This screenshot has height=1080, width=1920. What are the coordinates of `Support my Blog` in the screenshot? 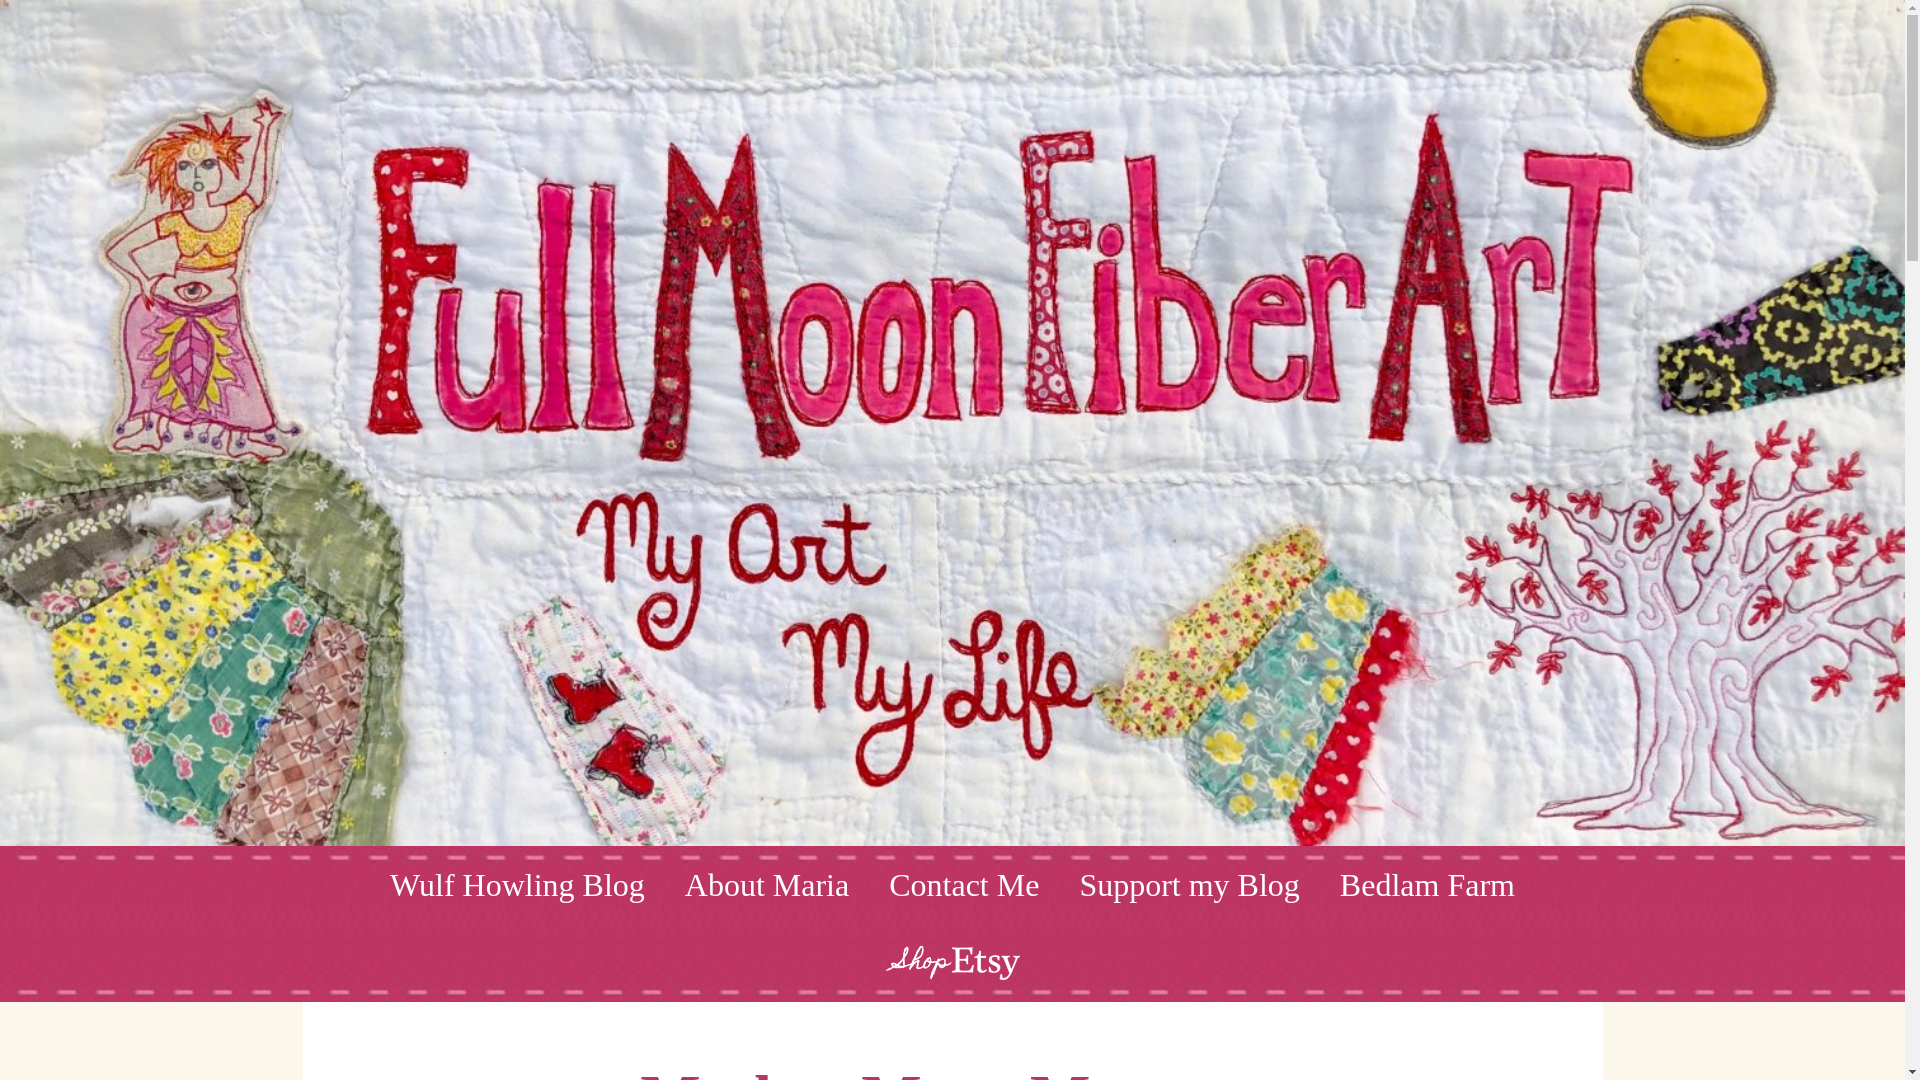 It's located at (1189, 884).